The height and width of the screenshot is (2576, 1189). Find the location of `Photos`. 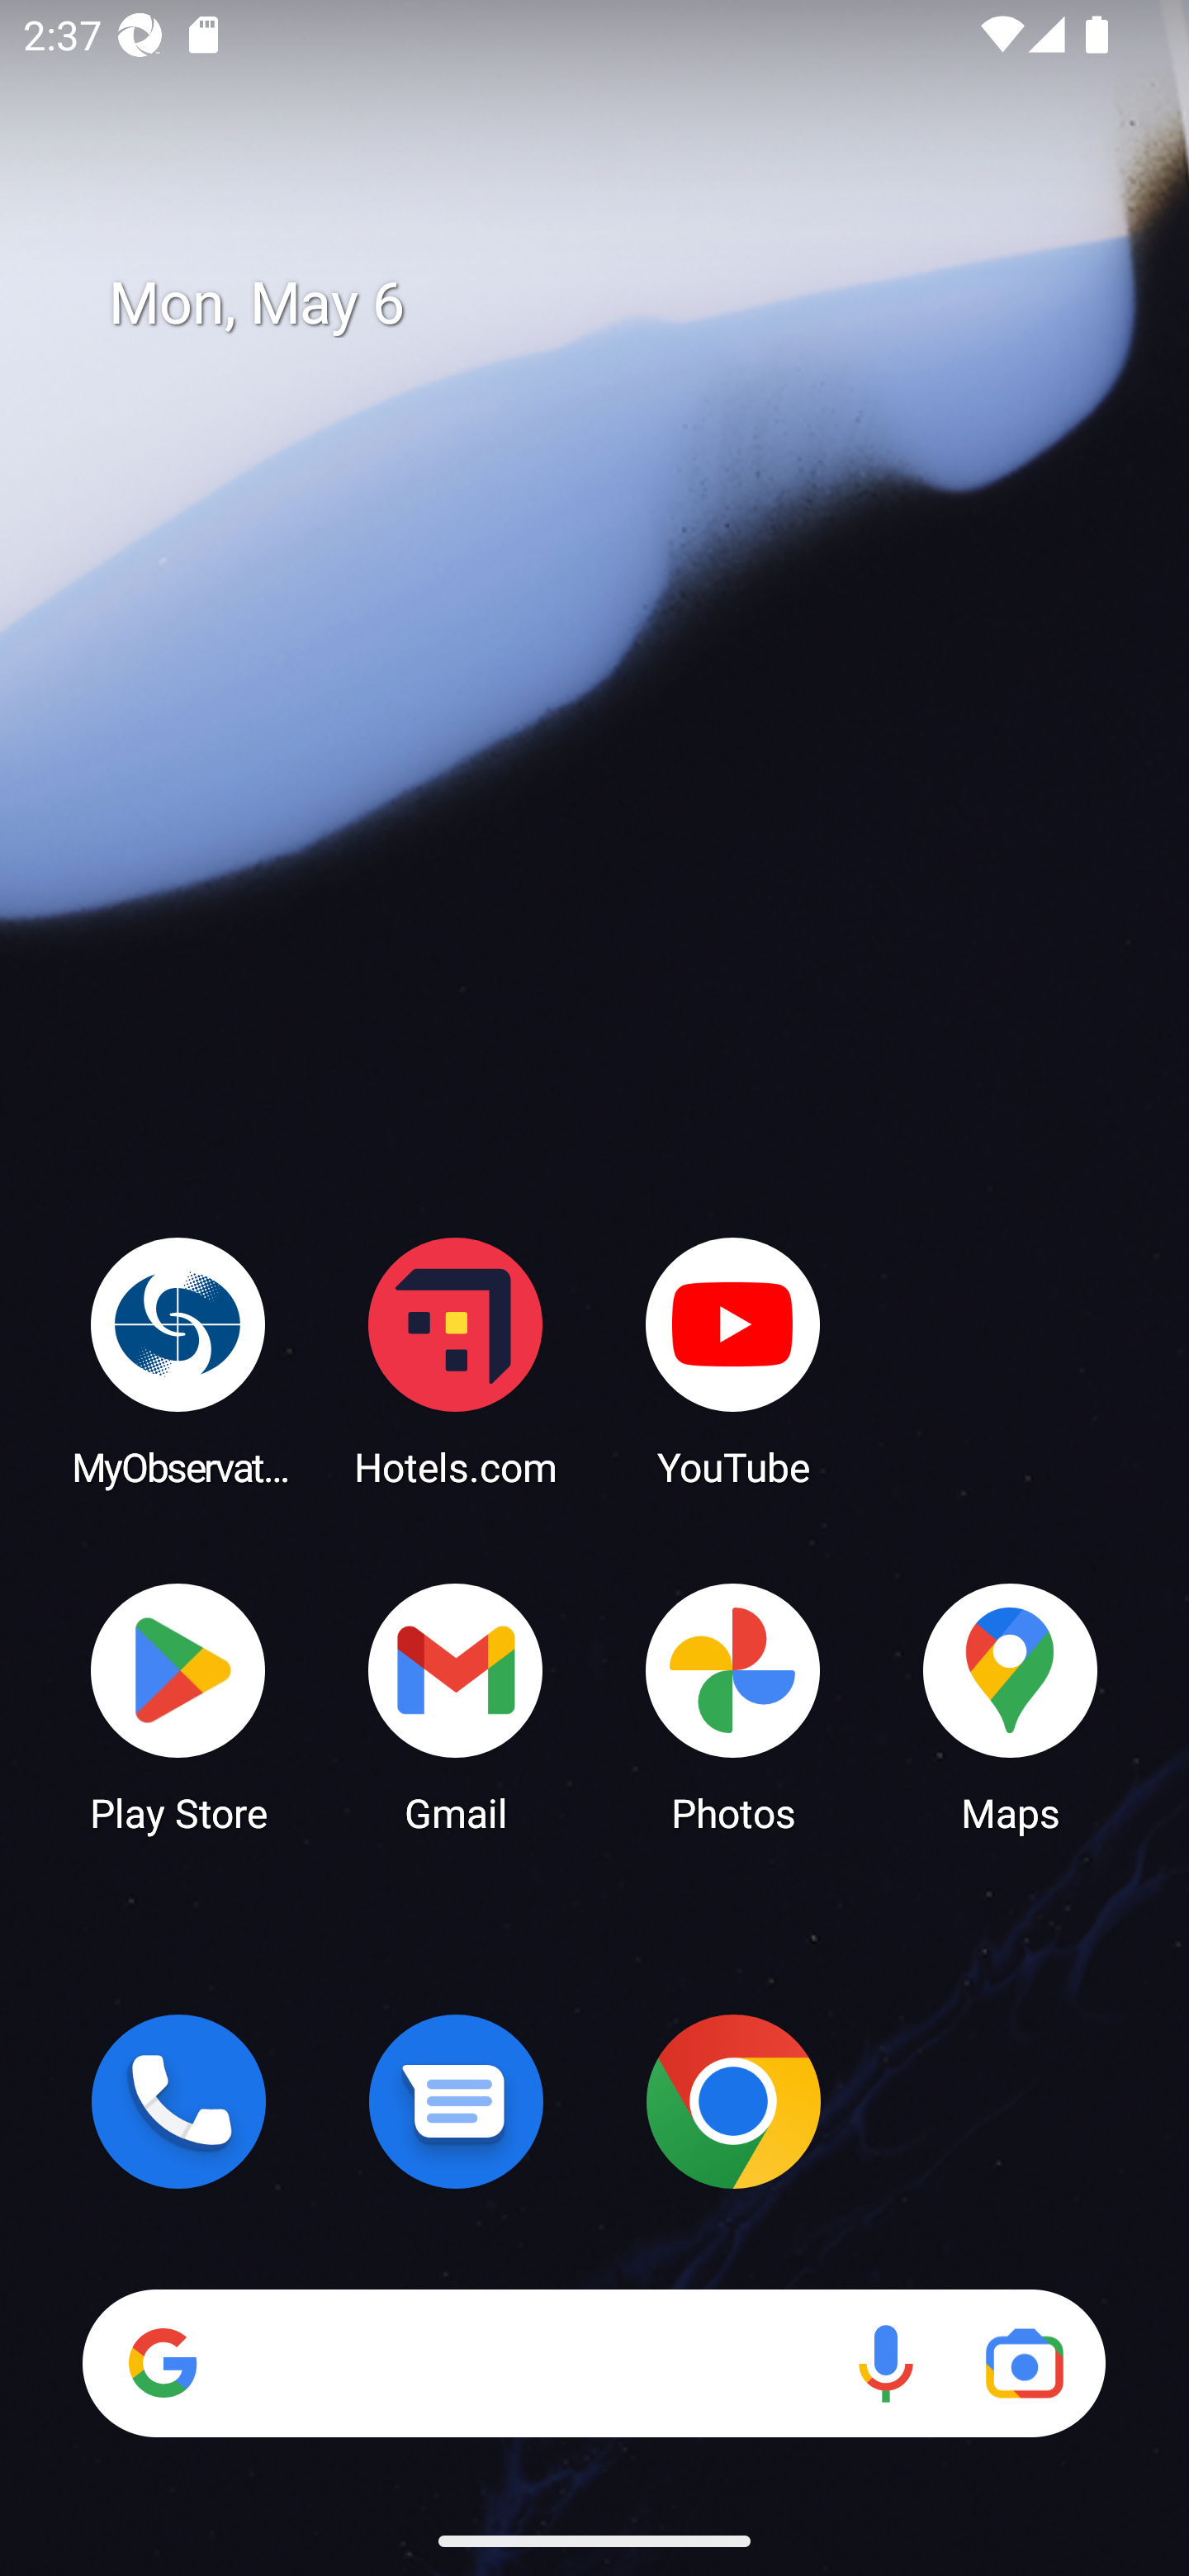

Photos is located at coordinates (733, 1706).